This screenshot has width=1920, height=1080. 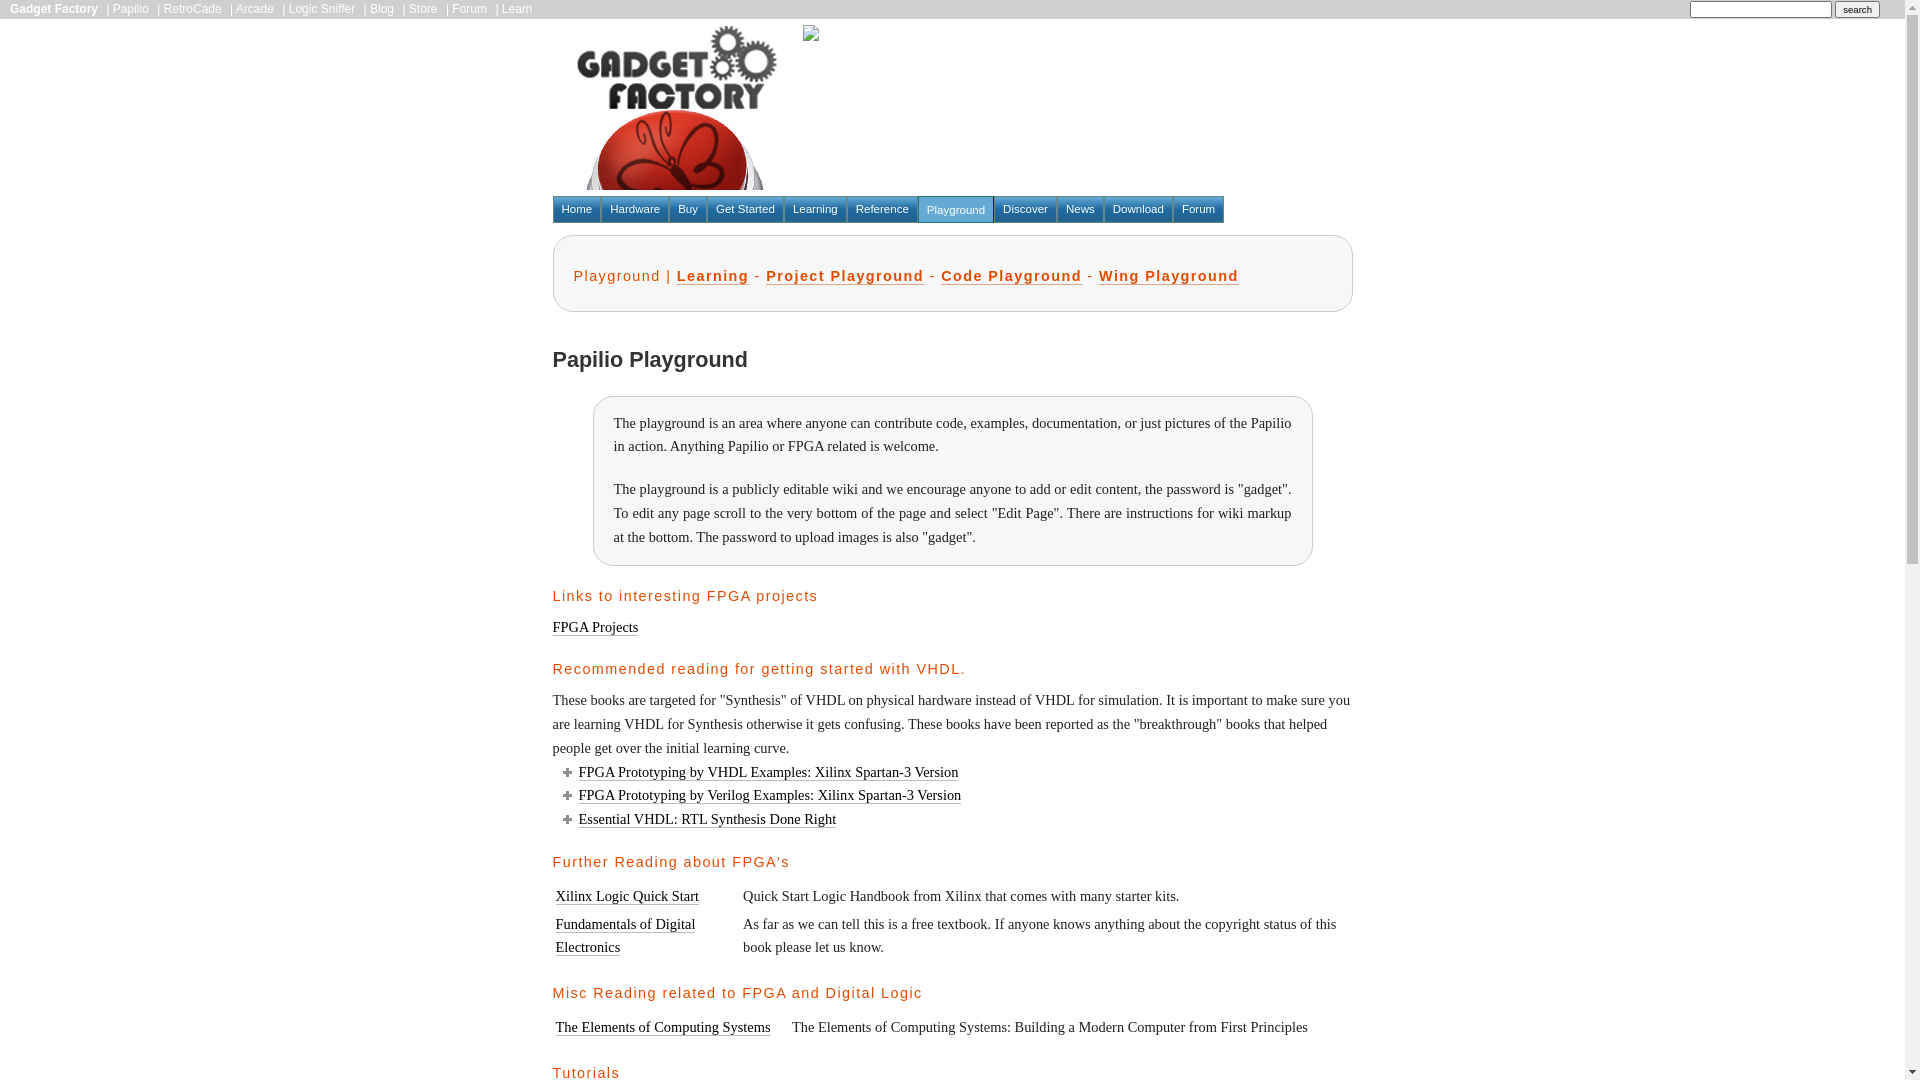 What do you see at coordinates (635, 210) in the screenshot?
I see `Hardware` at bounding box center [635, 210].